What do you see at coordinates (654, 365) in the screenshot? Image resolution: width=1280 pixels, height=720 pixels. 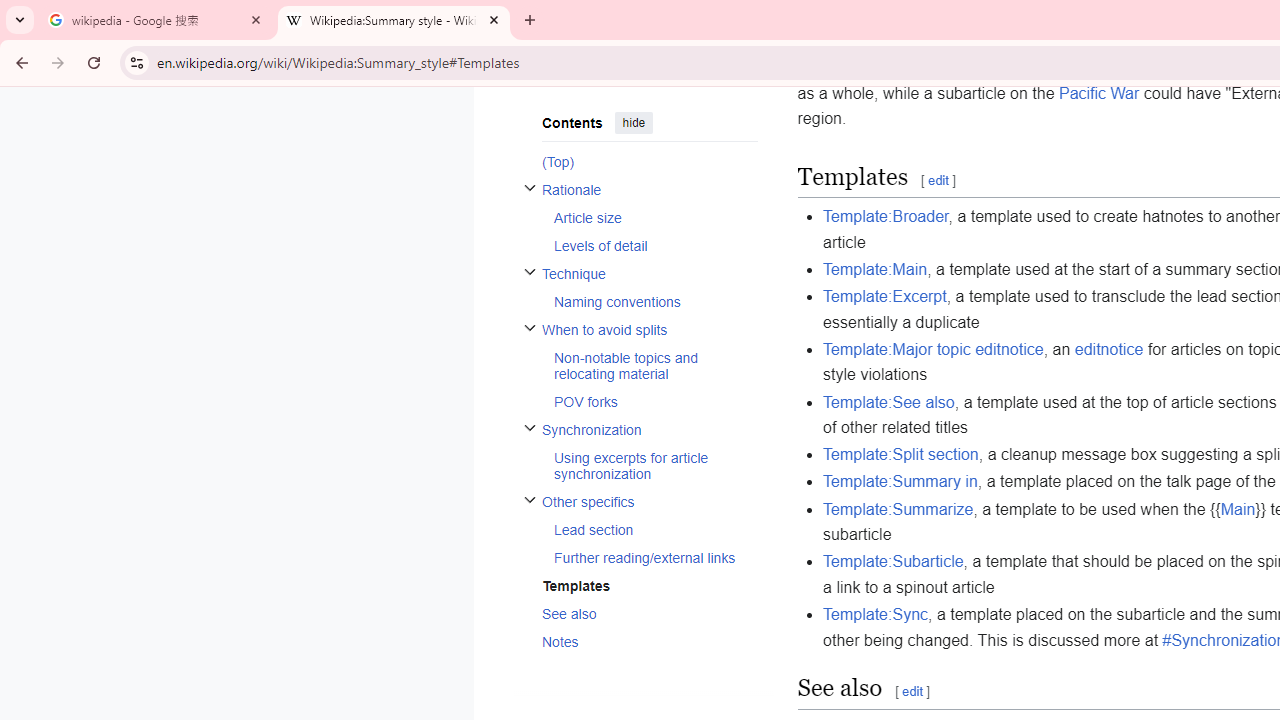 I see `Non-notable topics and relocating material` at bounding box center [654, 365].